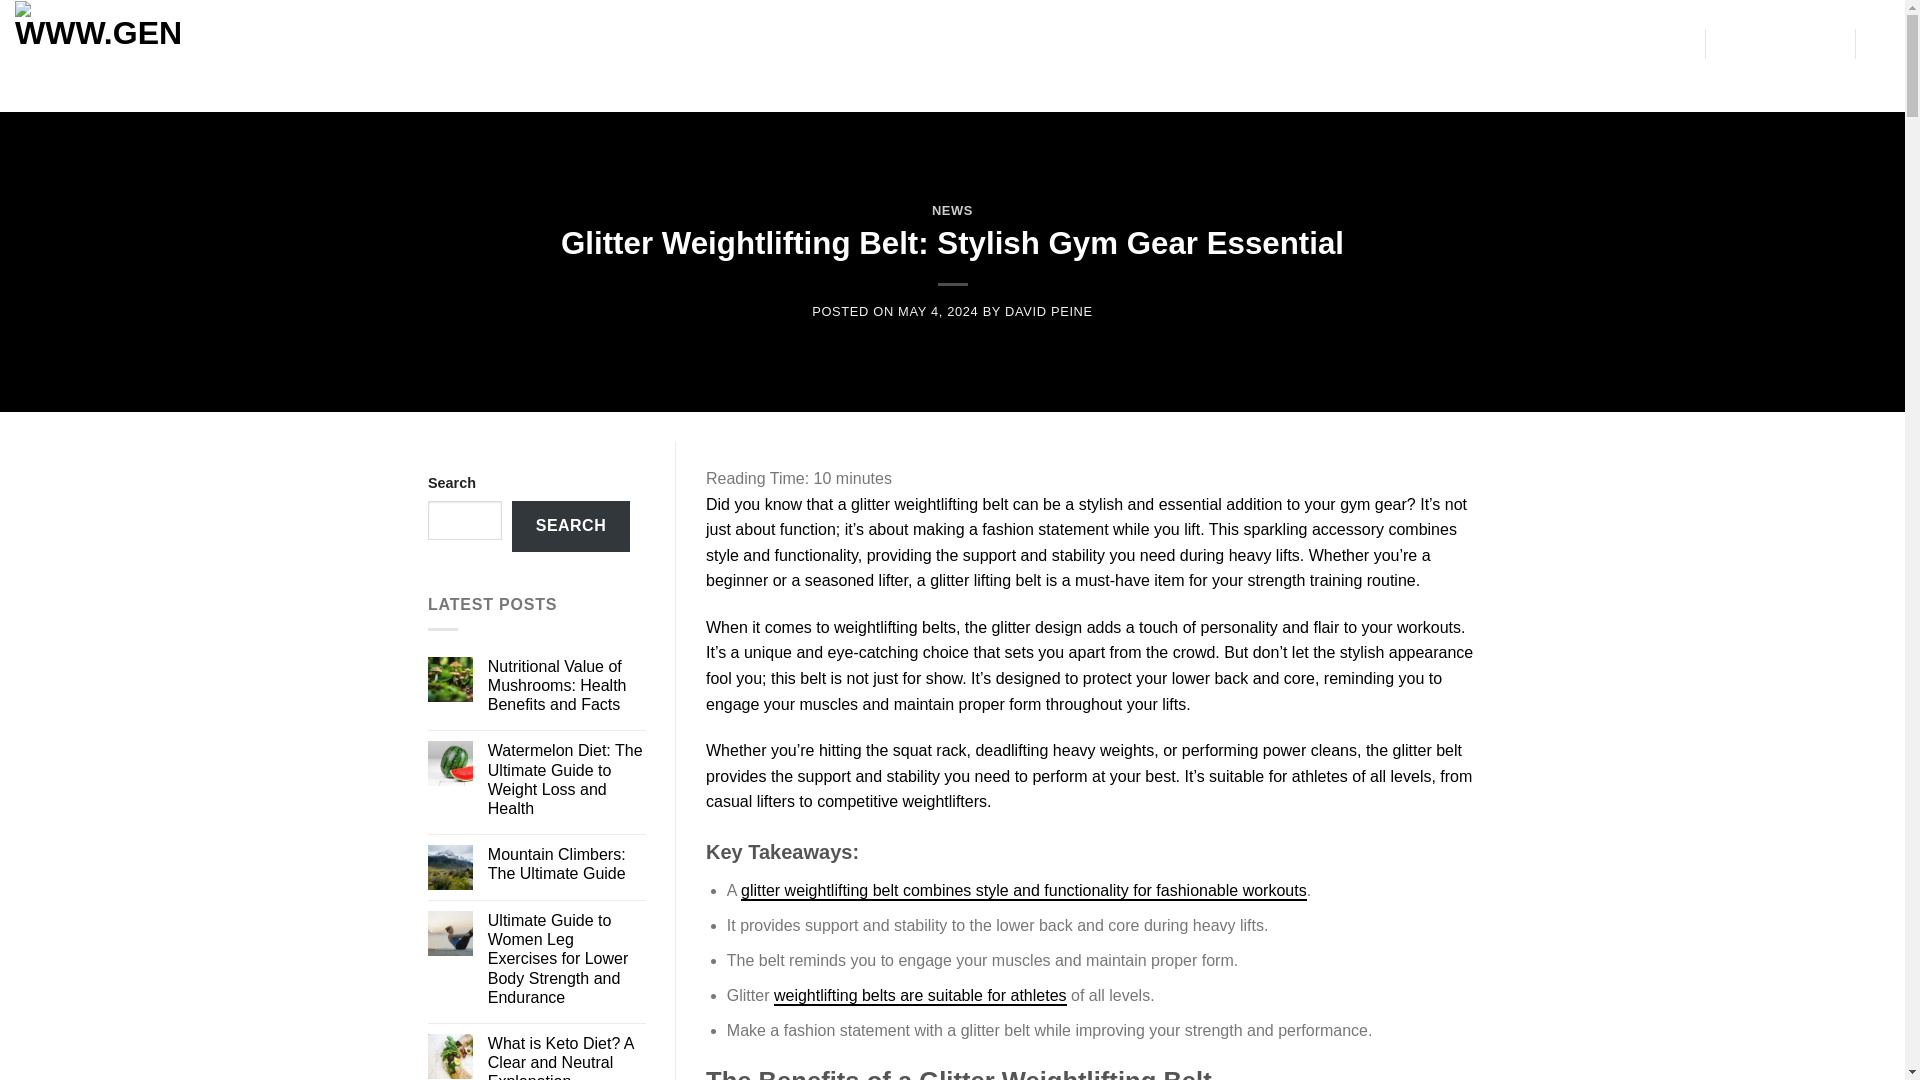 The width and height of the screenshot is (1920, 1080). I want to click on High-Quality Weightlifting Belts for Athletes, so click(920, 996).